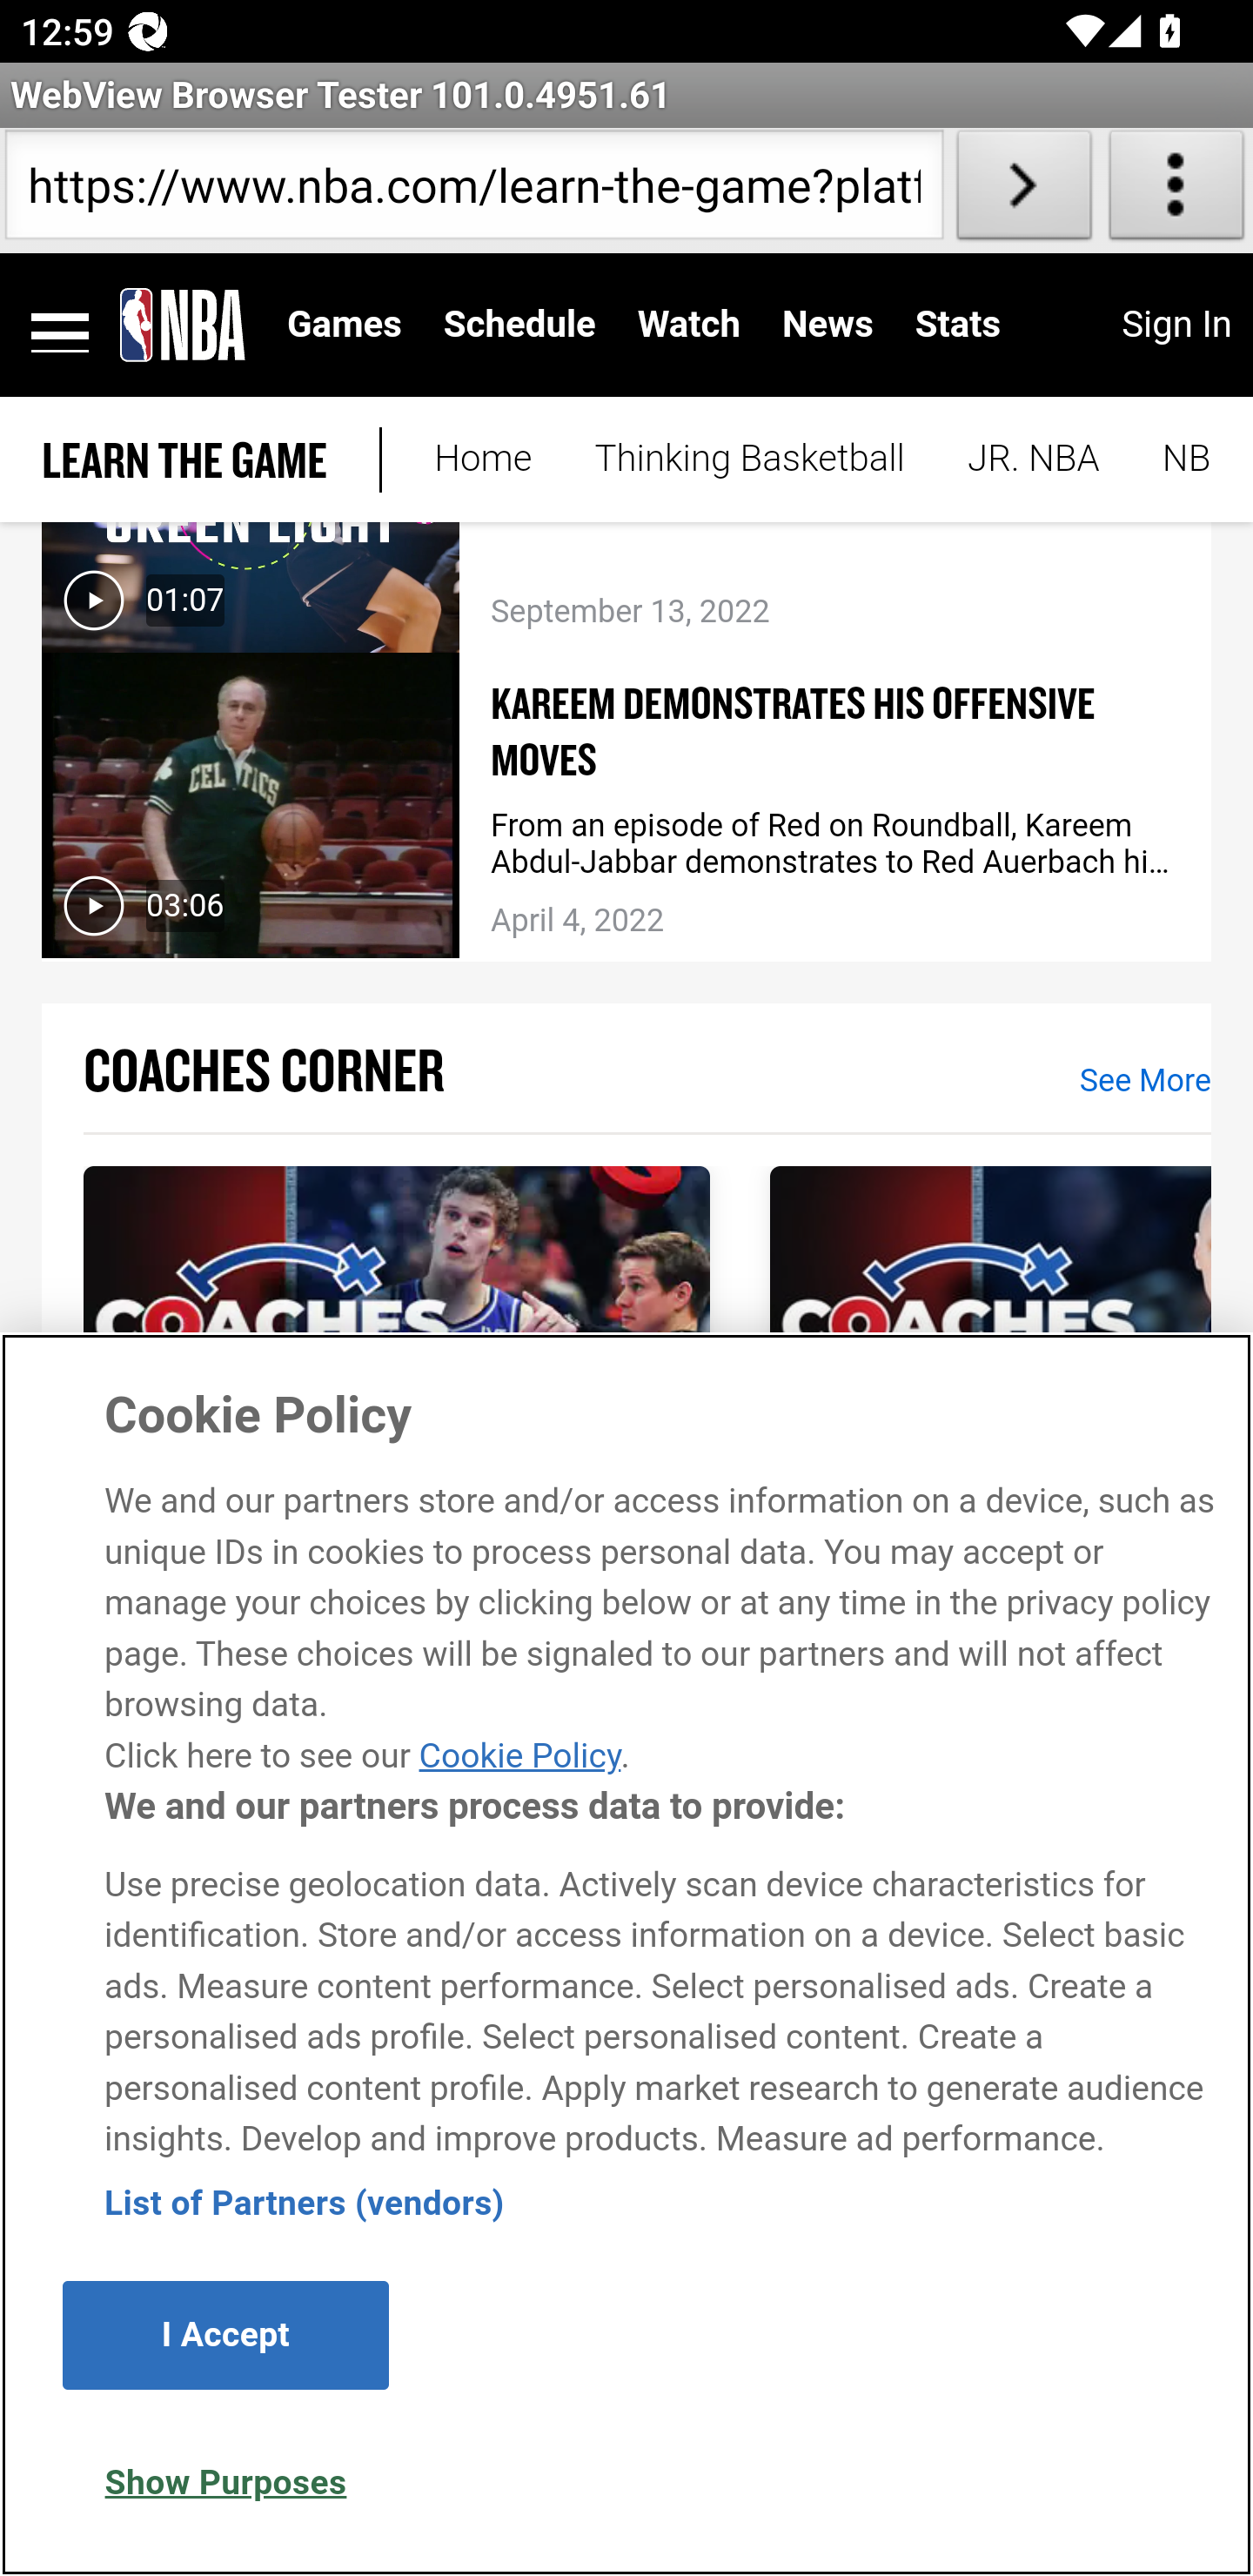 The width and height of the screenshot is (1253, 2576). I want to click on List of Partners (vendors), so click(305, 2205).